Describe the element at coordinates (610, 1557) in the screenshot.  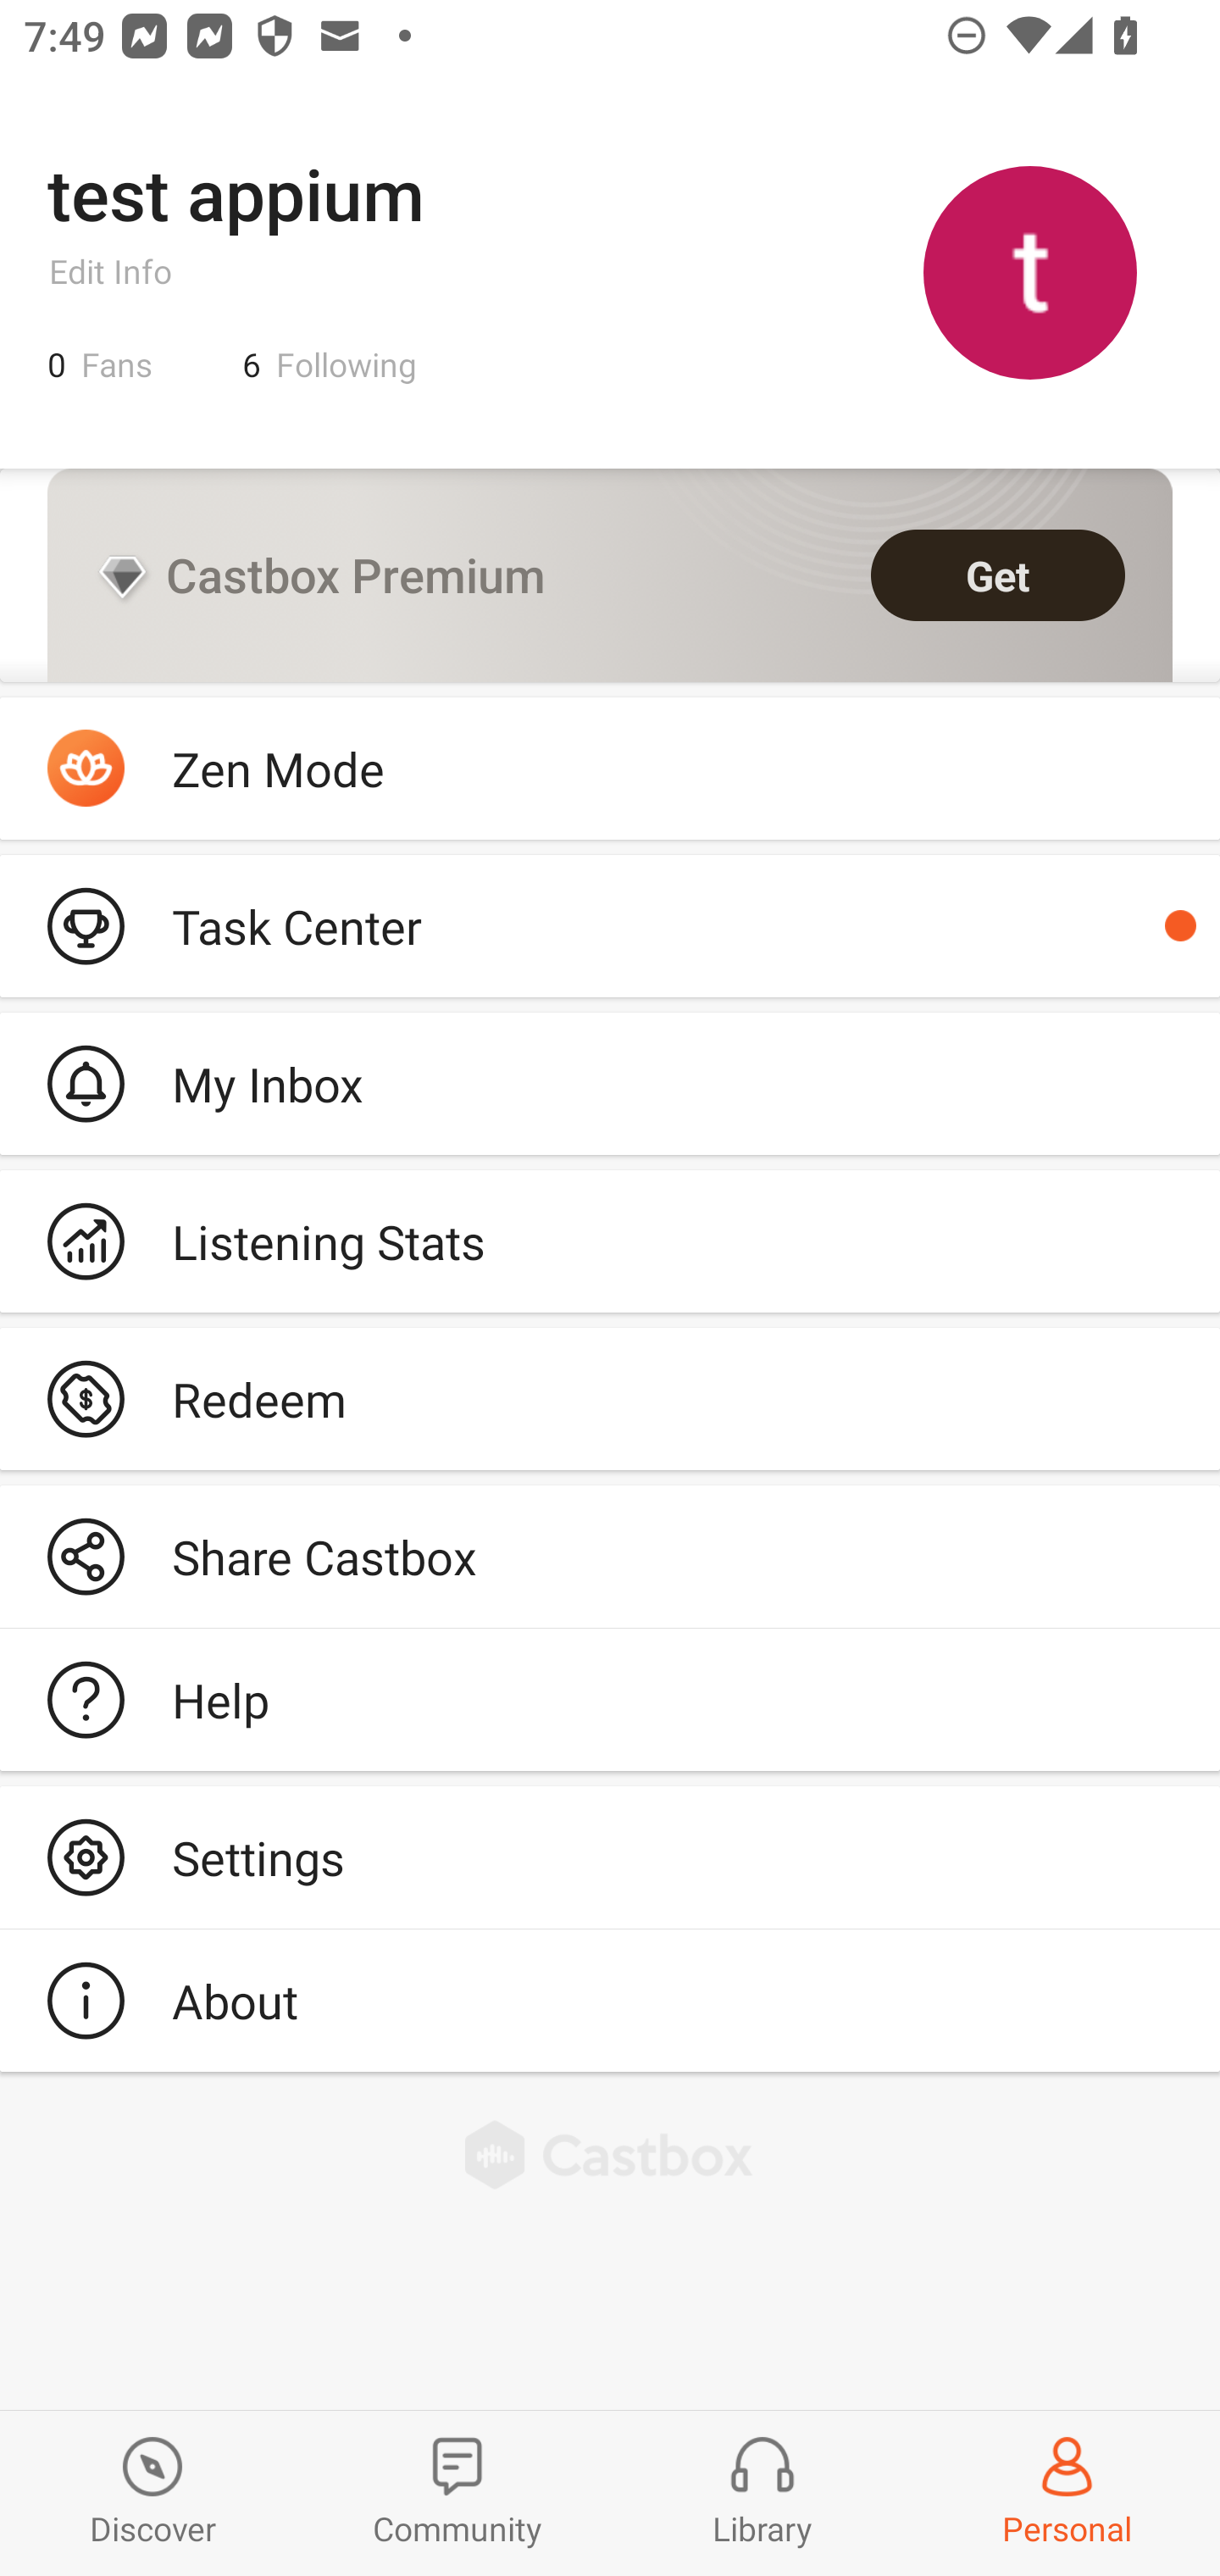
I see ` Share Castbox` at that location.